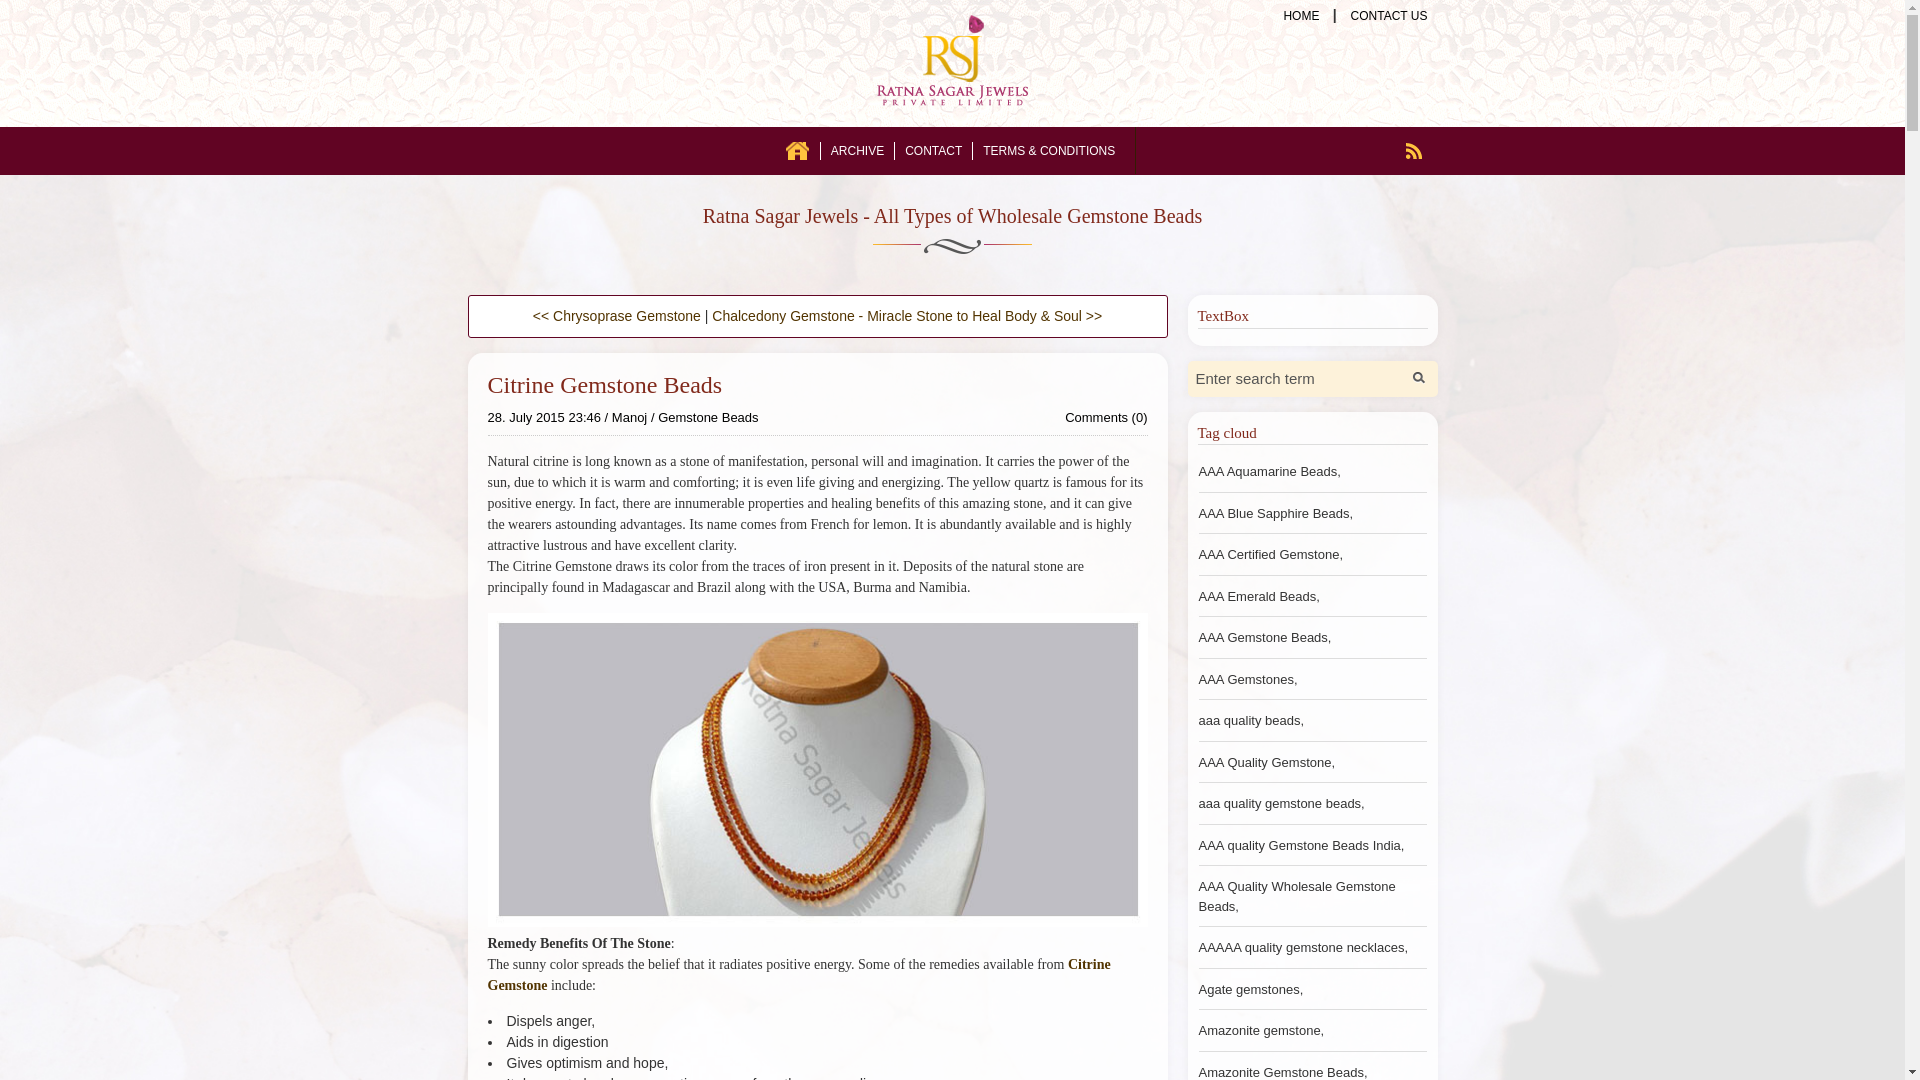 The width and height of the screenshot is (1920, 1080). I want to click on Citrine Gemstone, so click(799, 974).